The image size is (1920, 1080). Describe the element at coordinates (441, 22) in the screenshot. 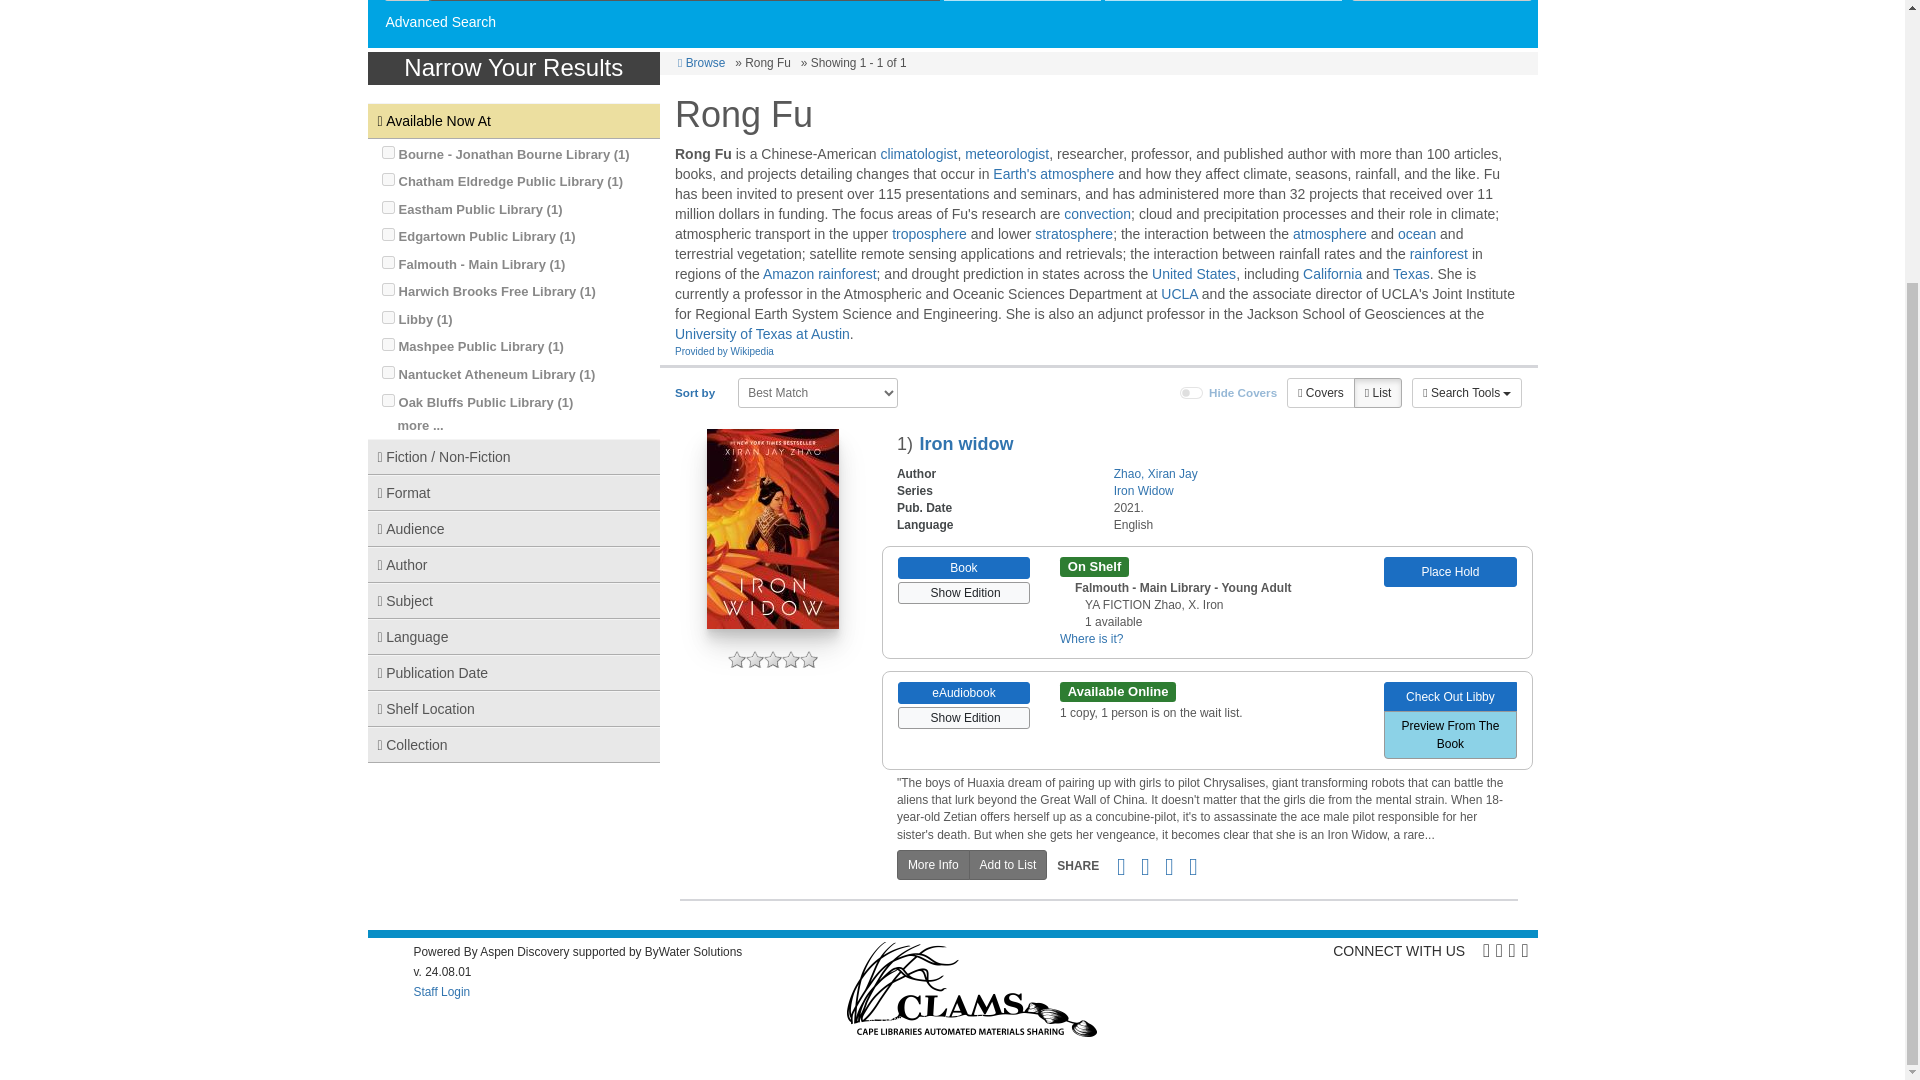

I see `Advanced Search` at that location.